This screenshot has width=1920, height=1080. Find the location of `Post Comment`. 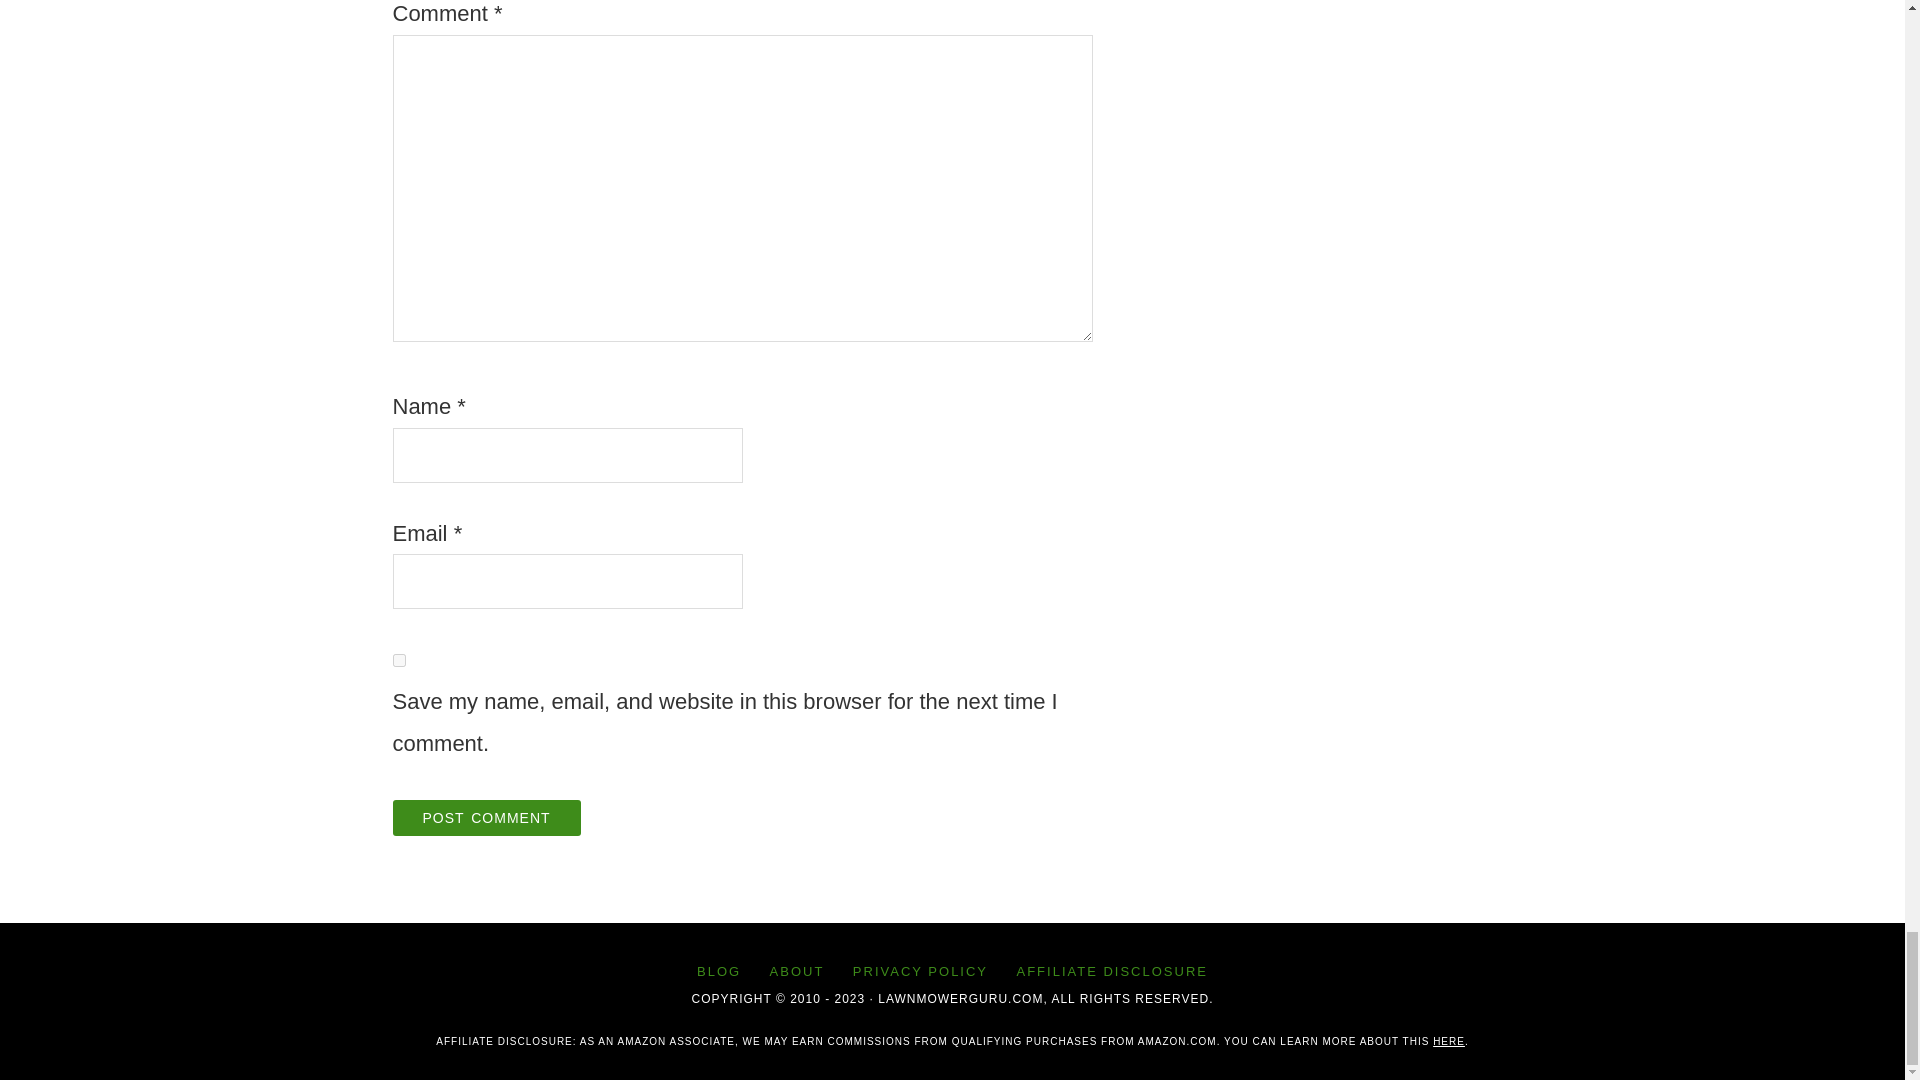

Post Comment is located at coordinates (485, 818).